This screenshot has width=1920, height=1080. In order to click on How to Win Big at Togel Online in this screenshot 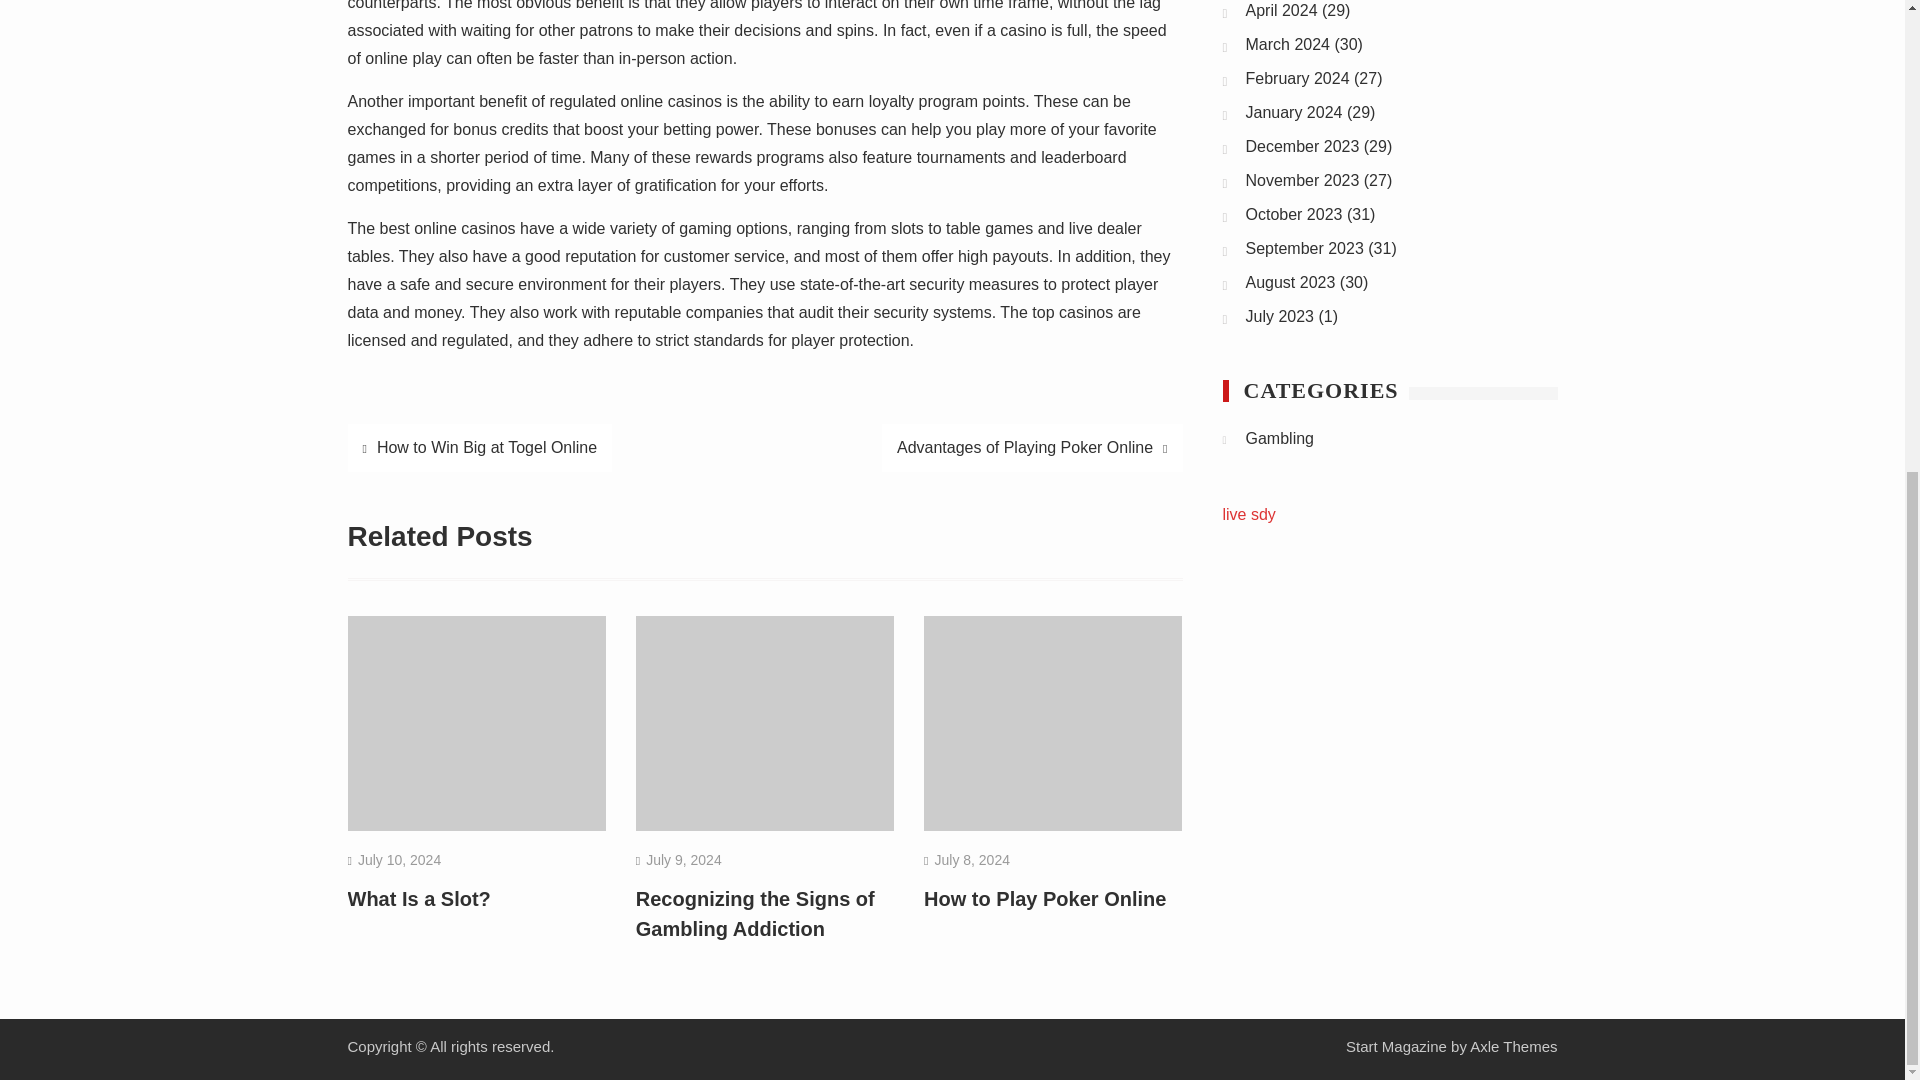, I will do `click(480, 448)`.